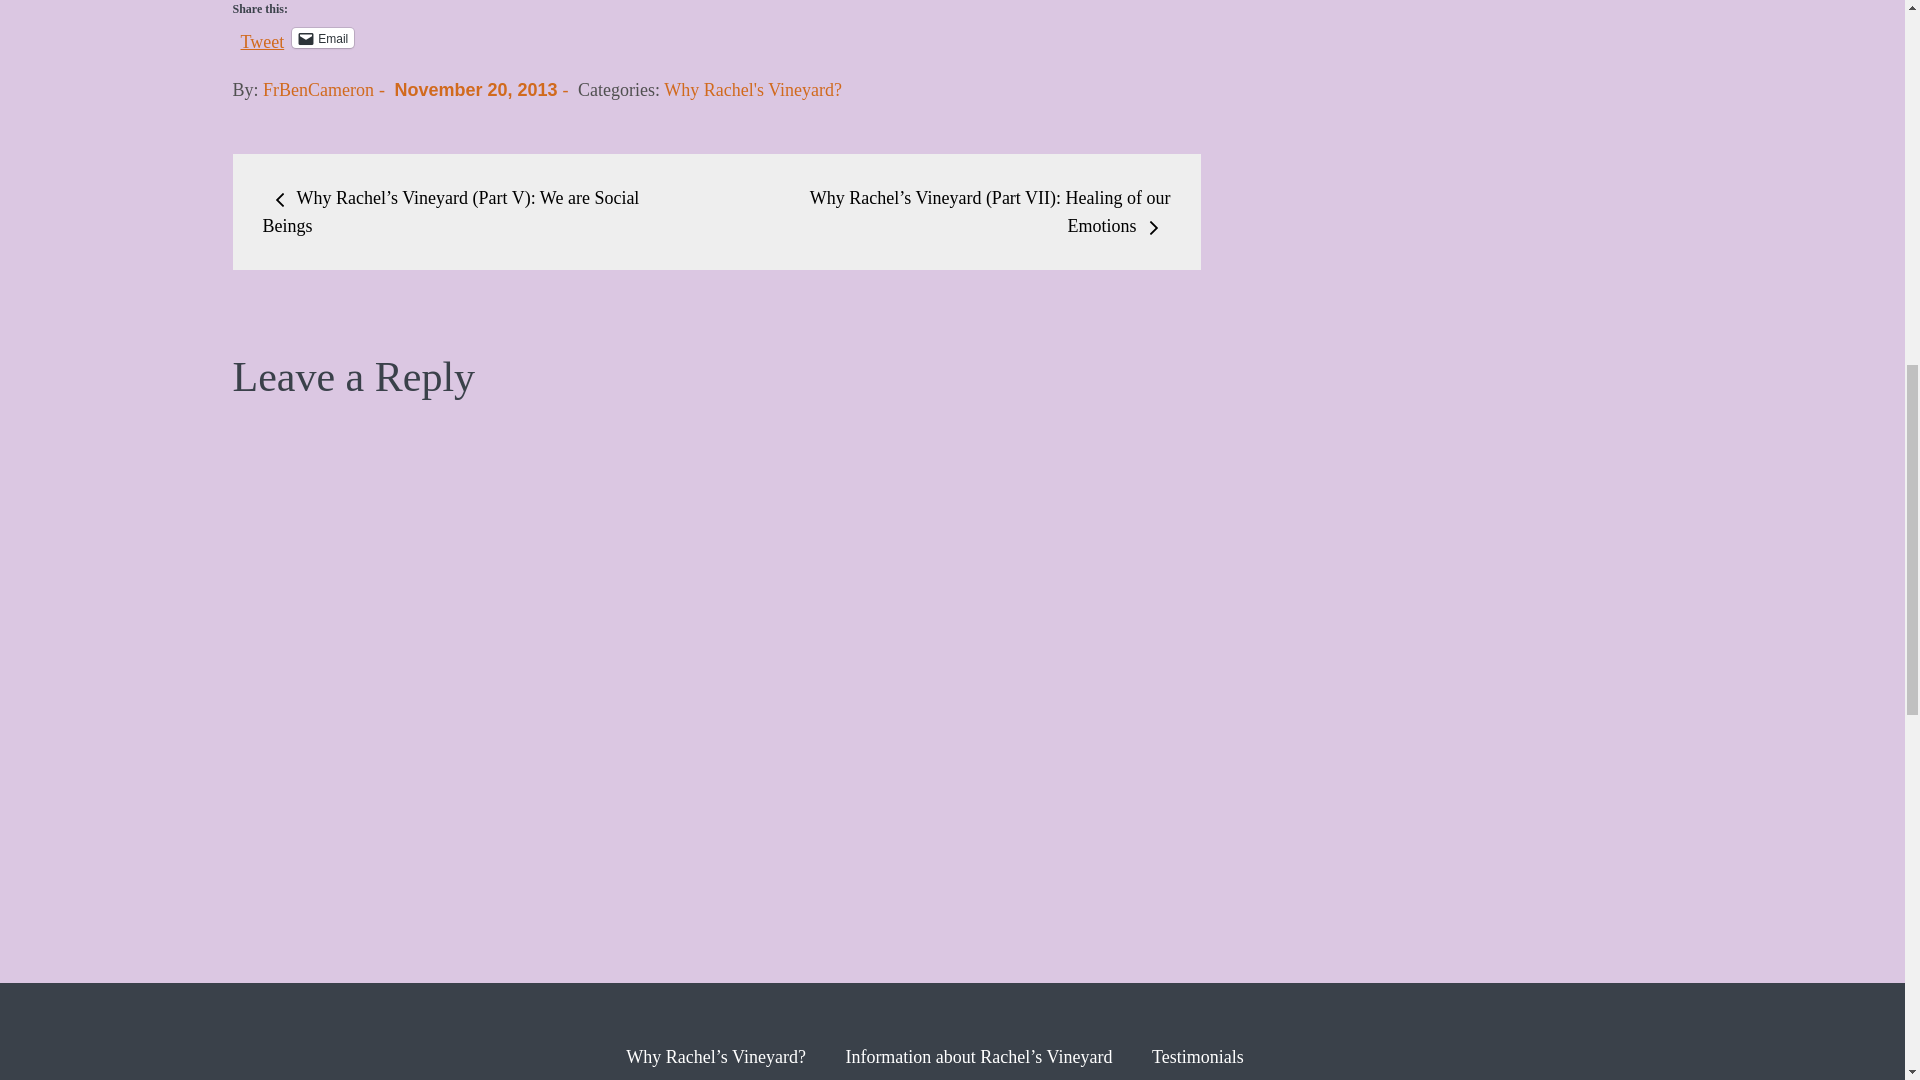 The width and height of the screenshot is (1920, 1080). I want to click on November 20, 2013, so click(474, 90).